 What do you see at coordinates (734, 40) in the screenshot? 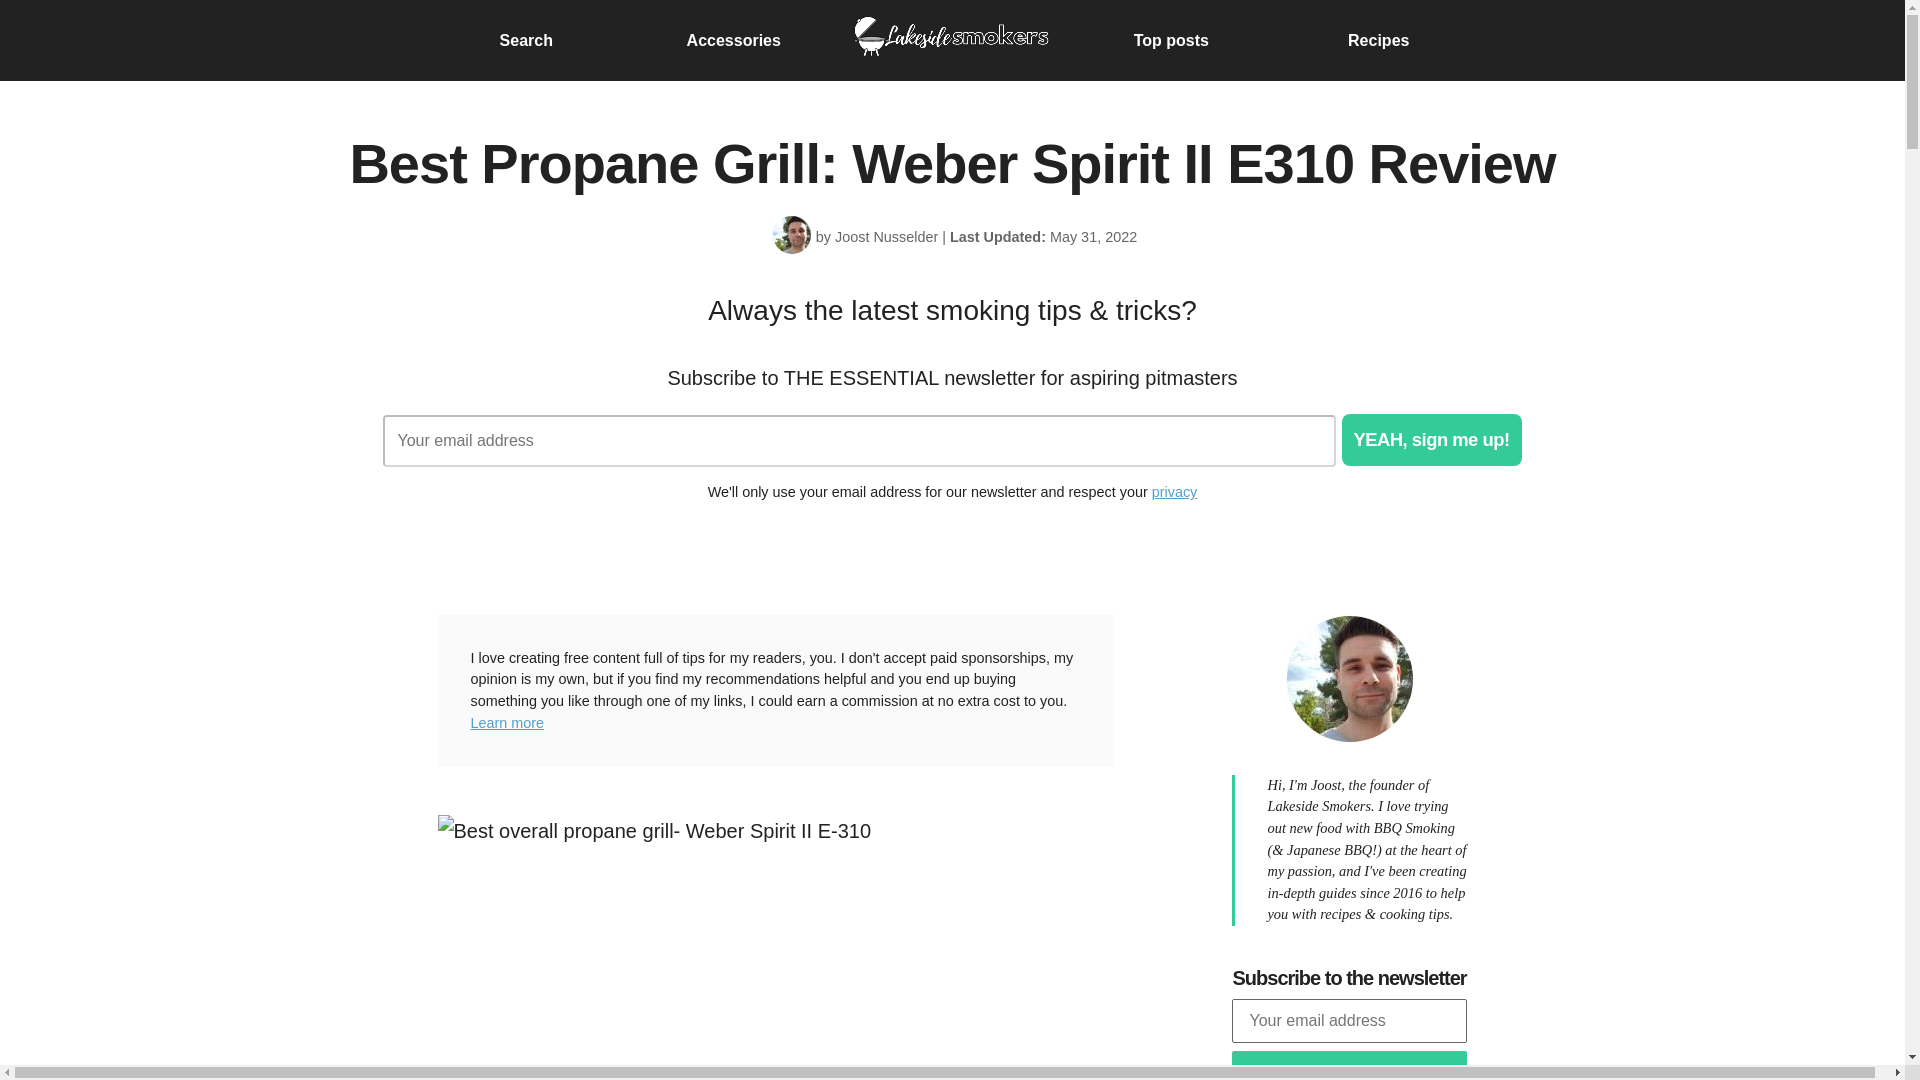
I see `Accessories` at bounding box center [734, 40].